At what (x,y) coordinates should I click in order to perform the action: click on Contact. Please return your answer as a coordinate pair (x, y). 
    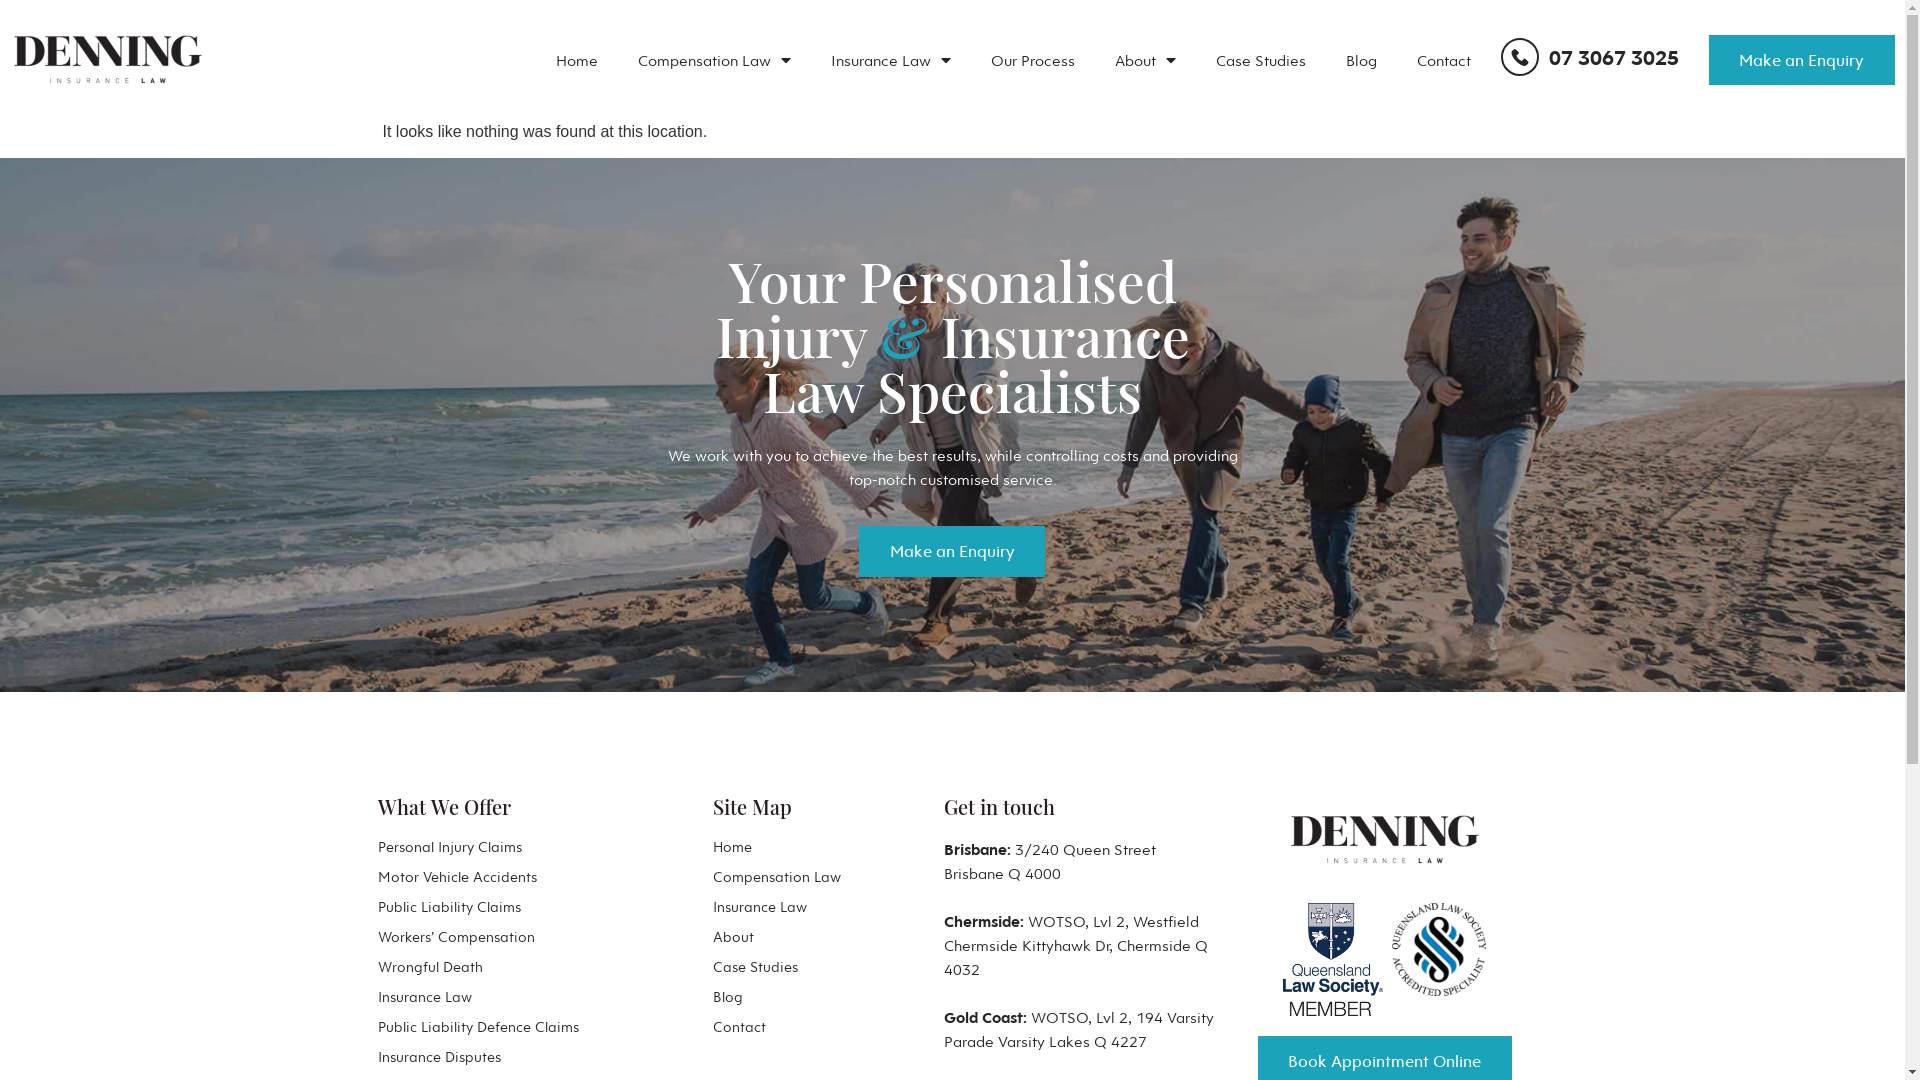
    Looking at the image, I should click on (1444, 60).